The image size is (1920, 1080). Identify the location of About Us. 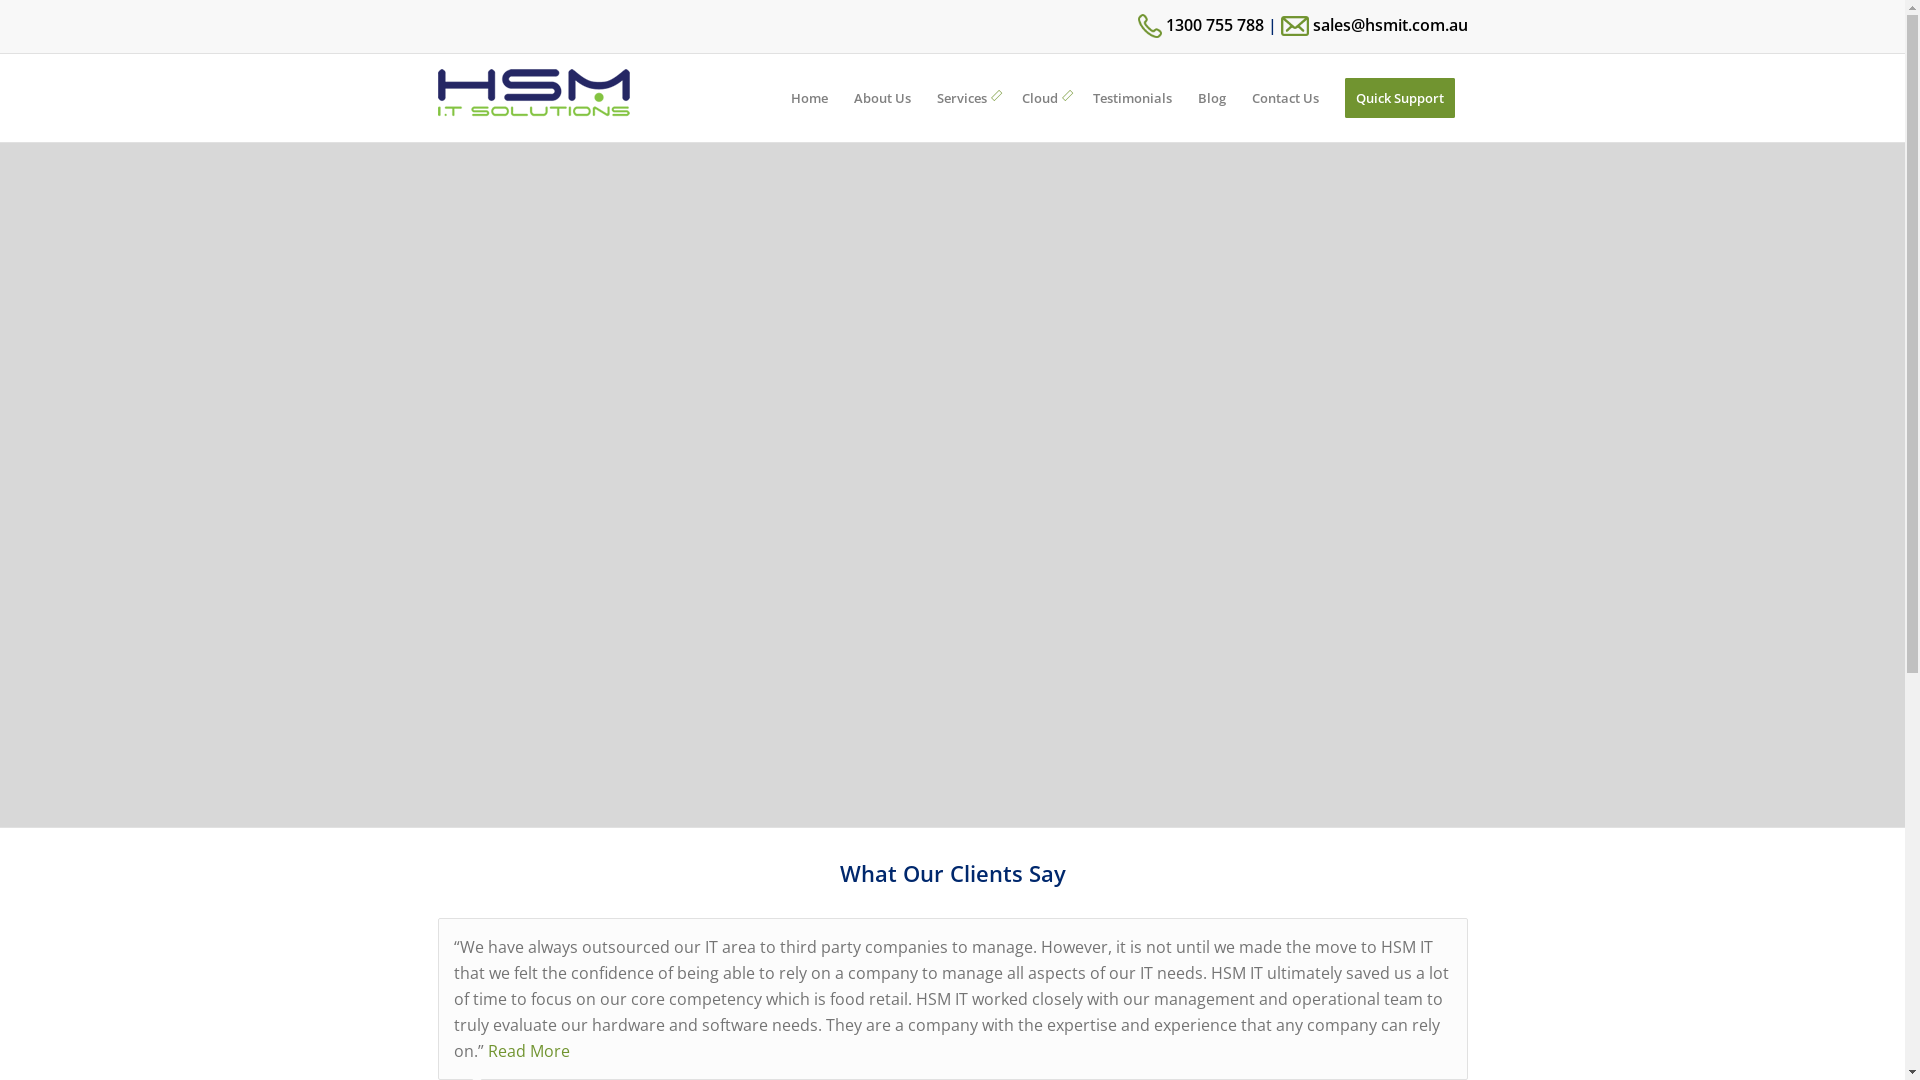
(882, 98).